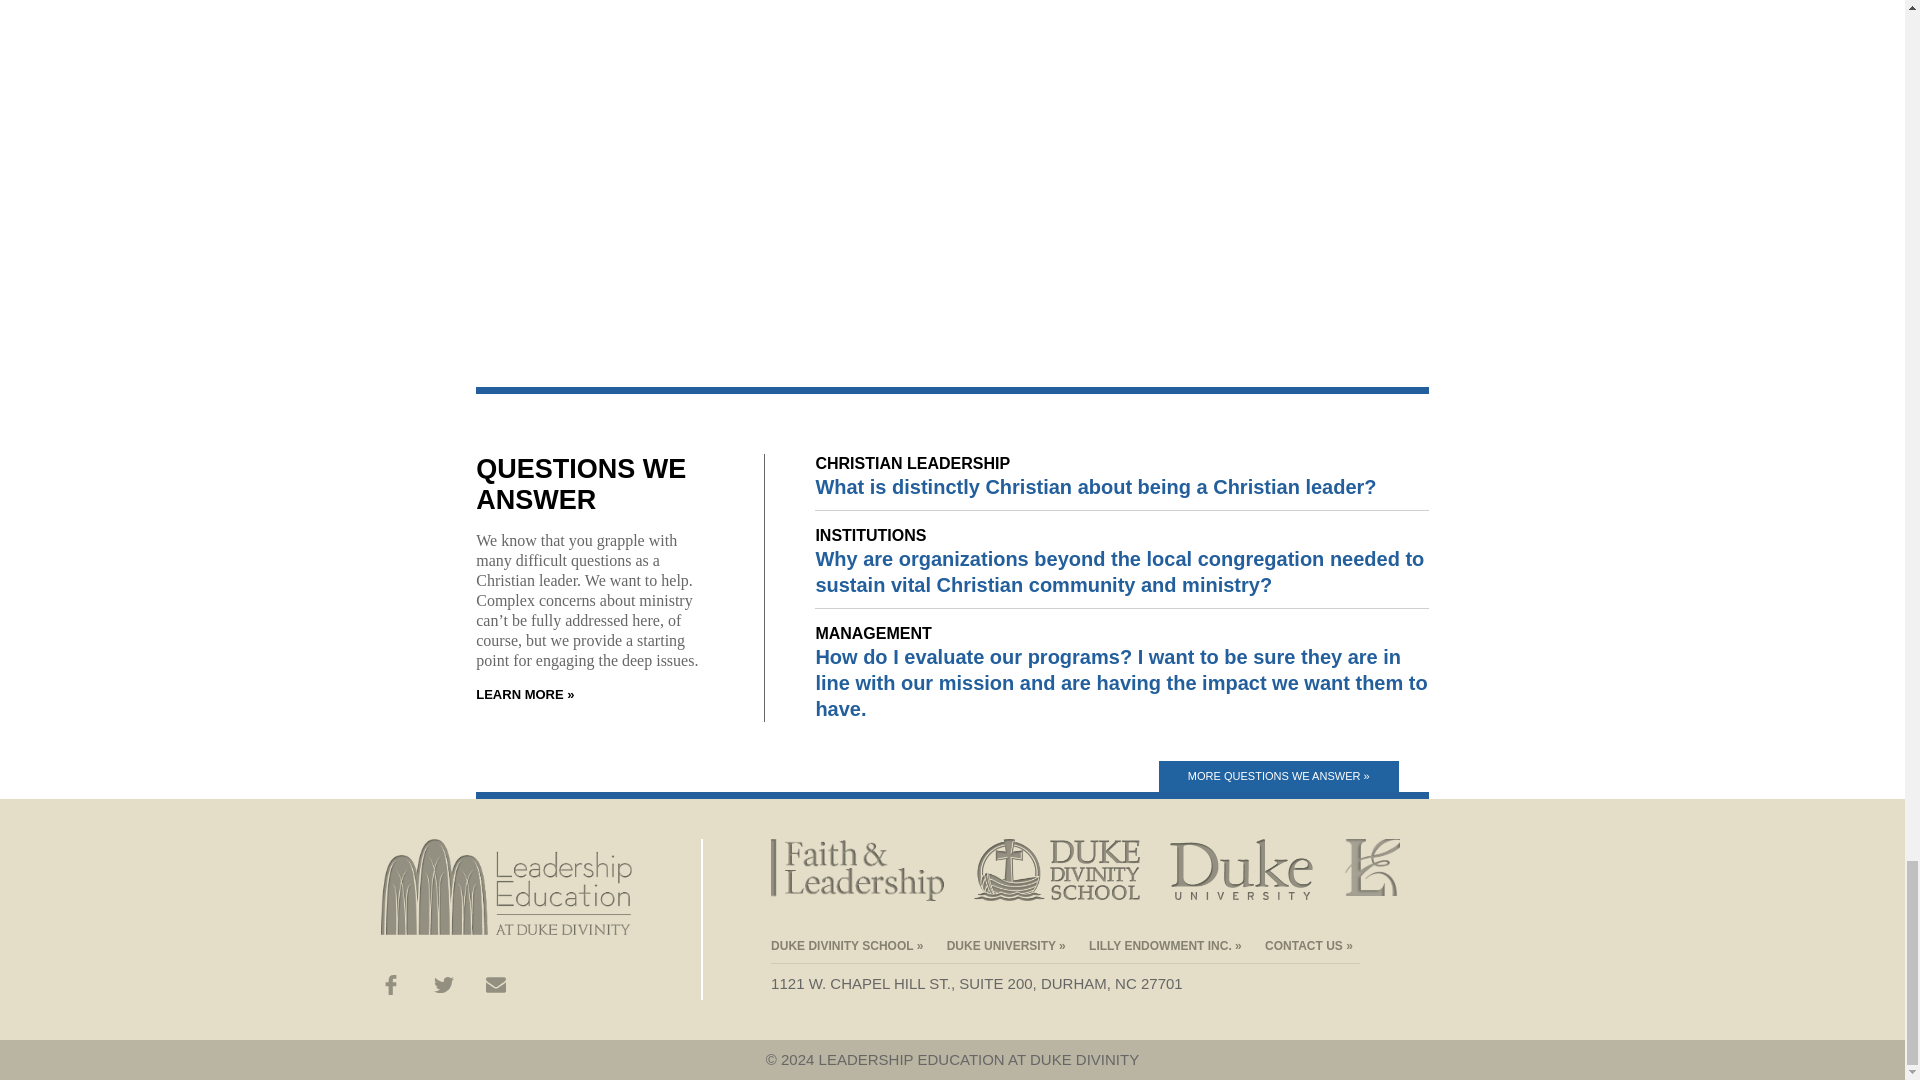 The width and height of the screenshot is (1920, 1080). What do you see at coordinates (390, 984) in the screenshot?
I see `Visit Leadership Education Facebook Page` at bounding box center [390, 984].